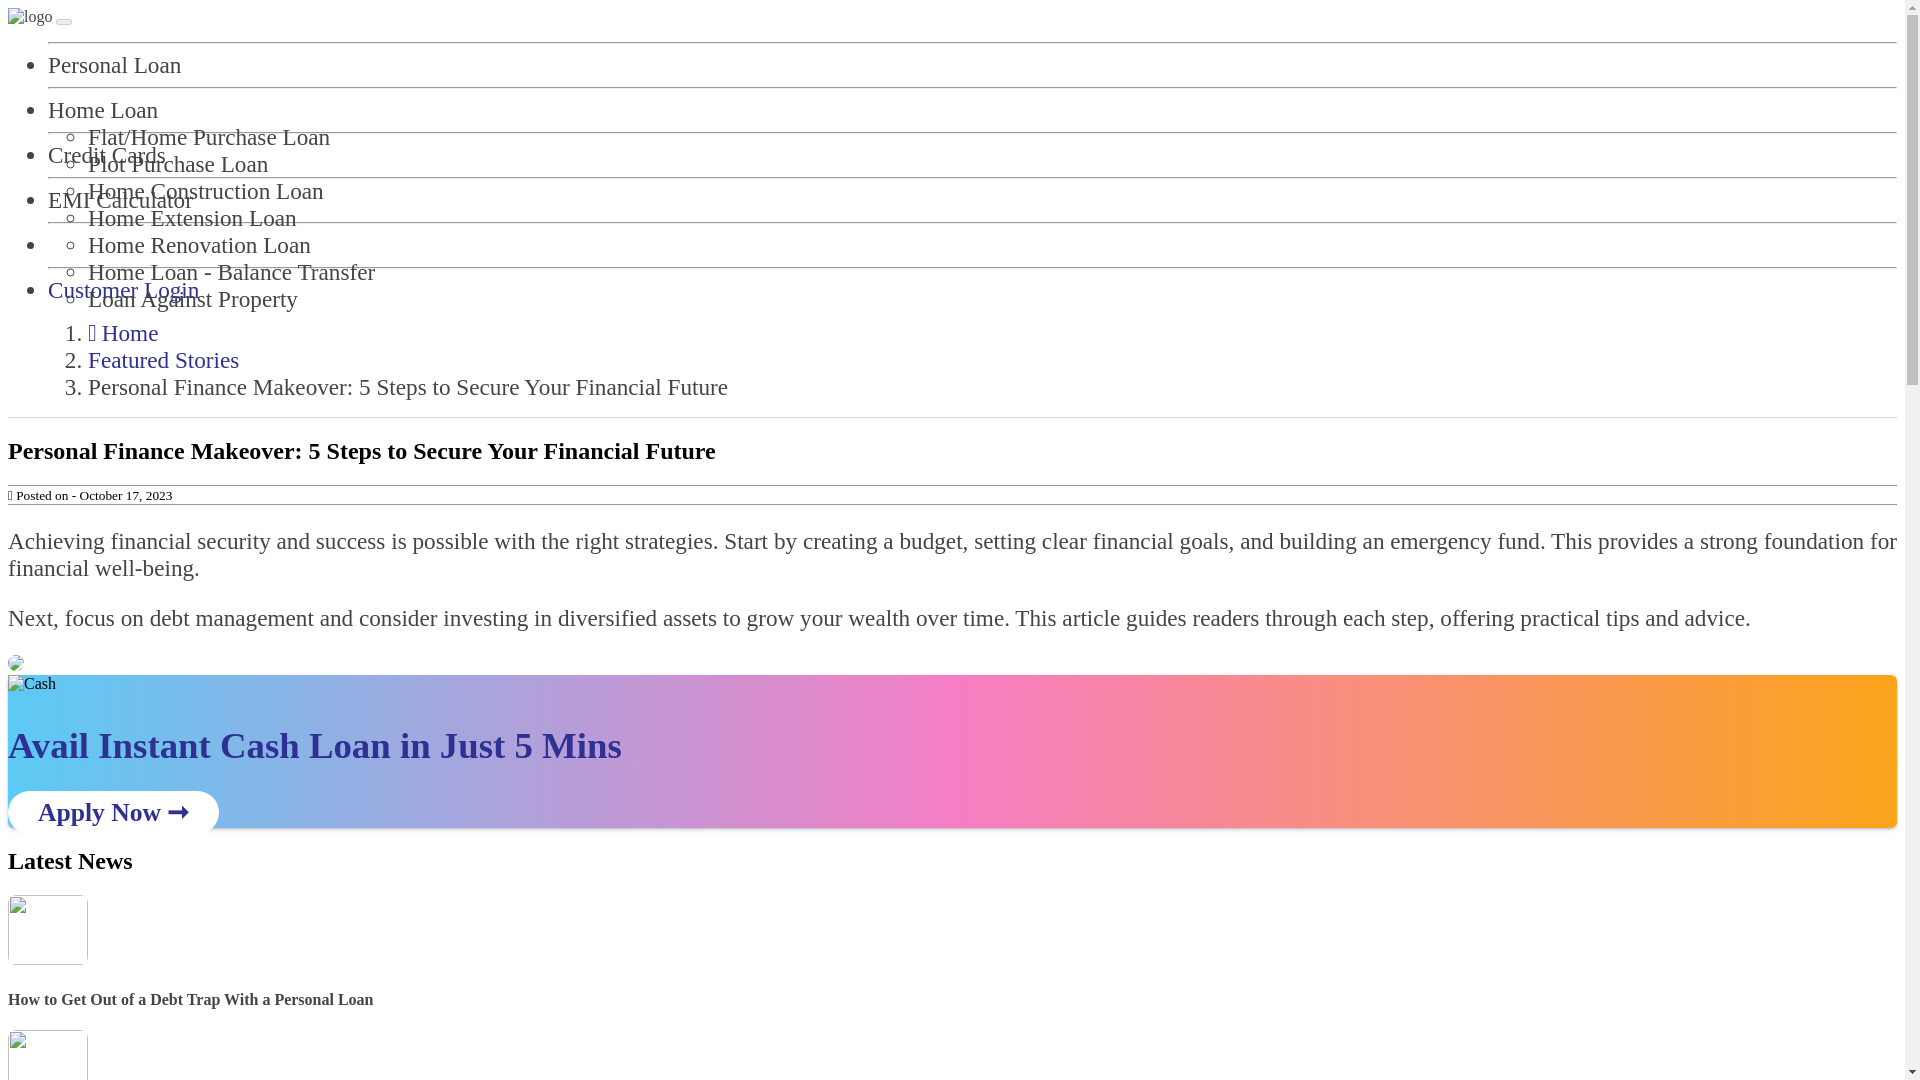 This screenshot has width=1920, height=1080. Describe the element at coordinates (122, 332) in the screenshot. I see `Home` at that location.